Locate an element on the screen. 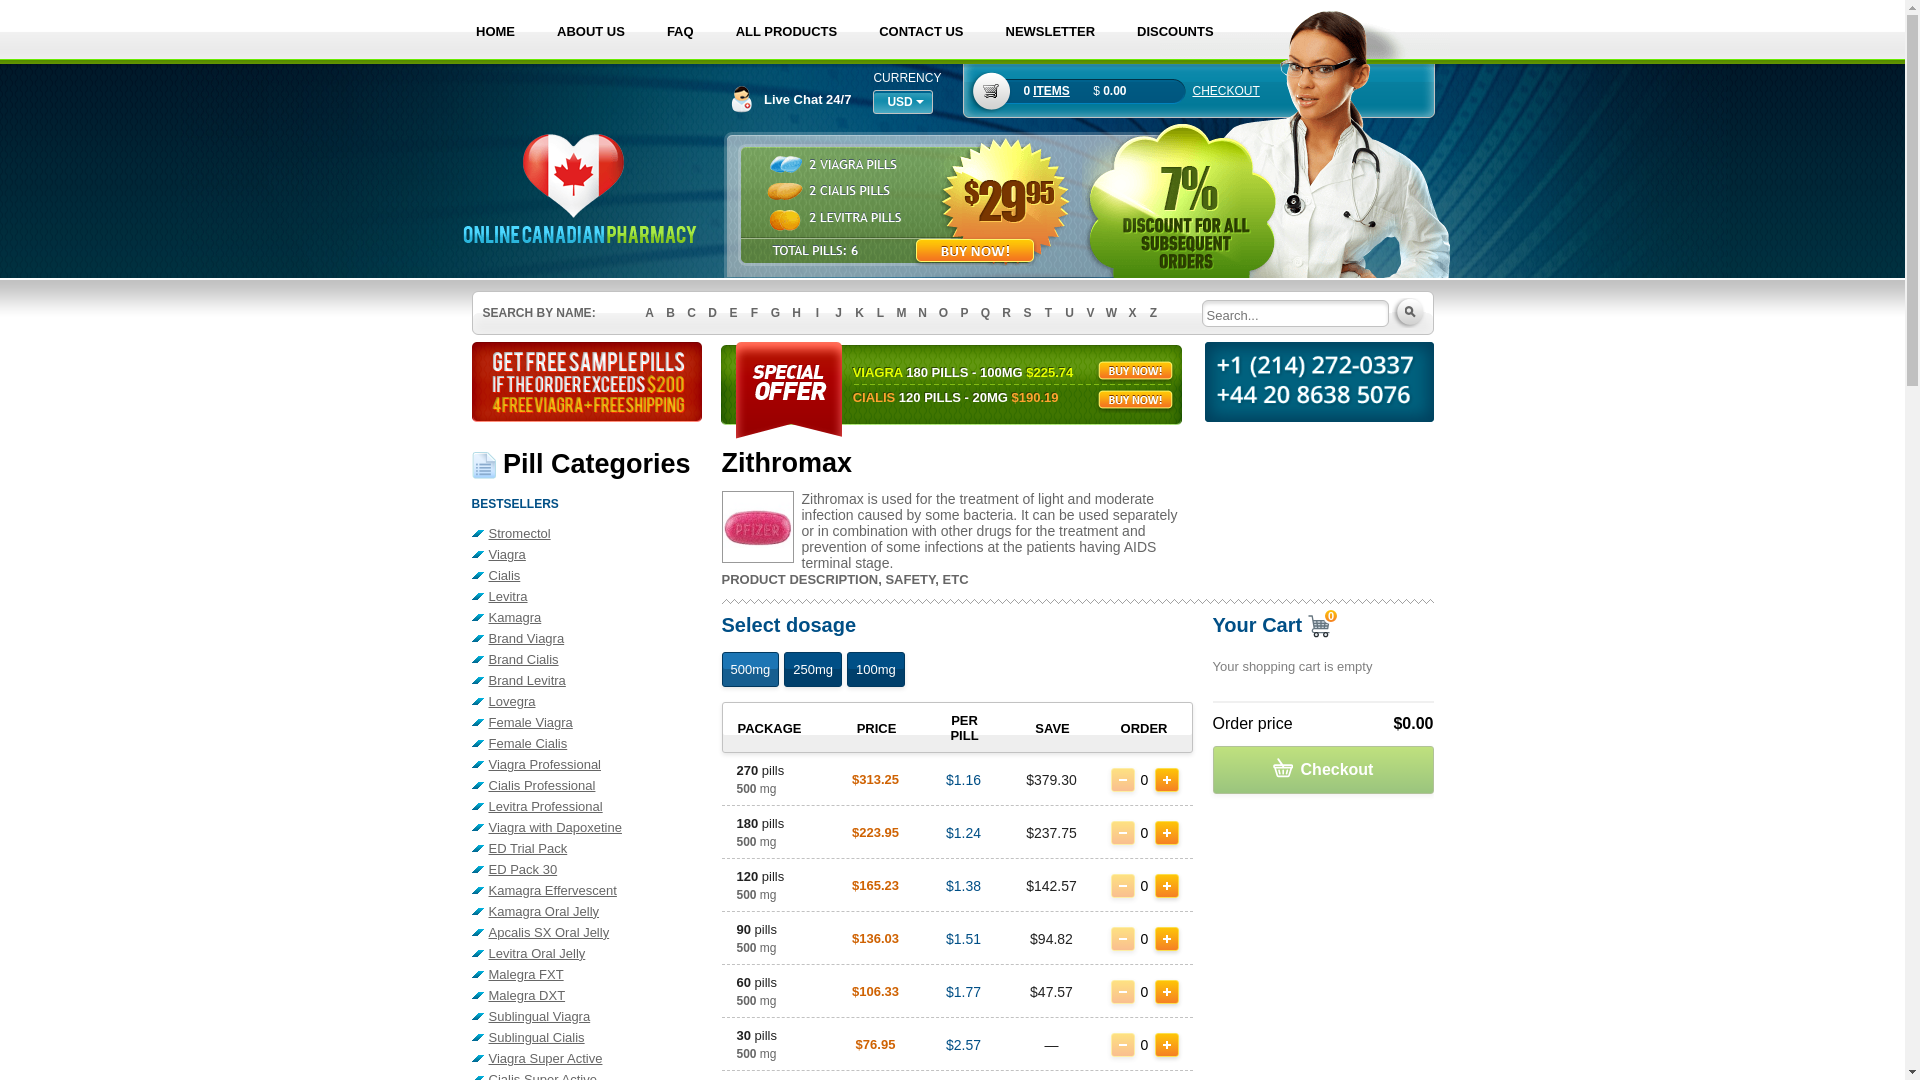 This screenshot has width=1920, height=1080. Viagra is located at coordinates (587, 554).